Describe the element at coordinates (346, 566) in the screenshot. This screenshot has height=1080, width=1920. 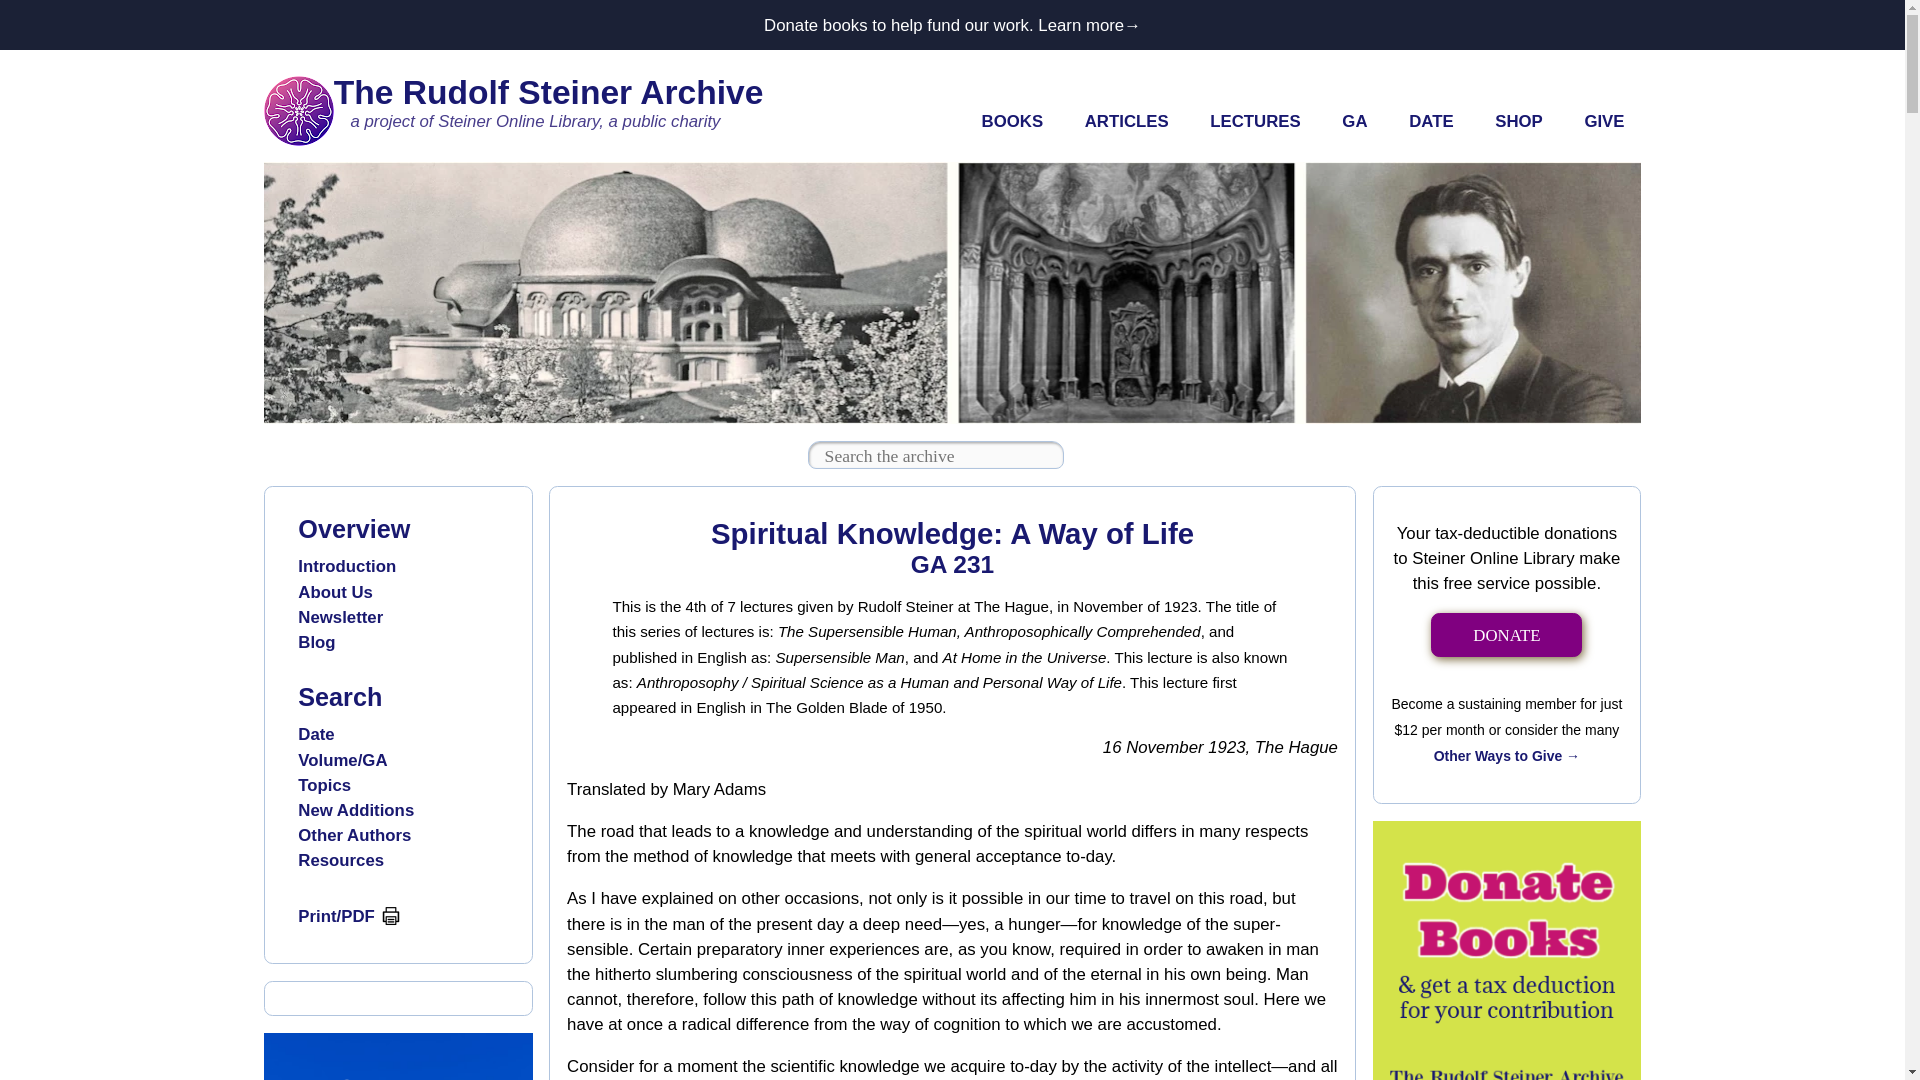
I see `Introduction` at that location.